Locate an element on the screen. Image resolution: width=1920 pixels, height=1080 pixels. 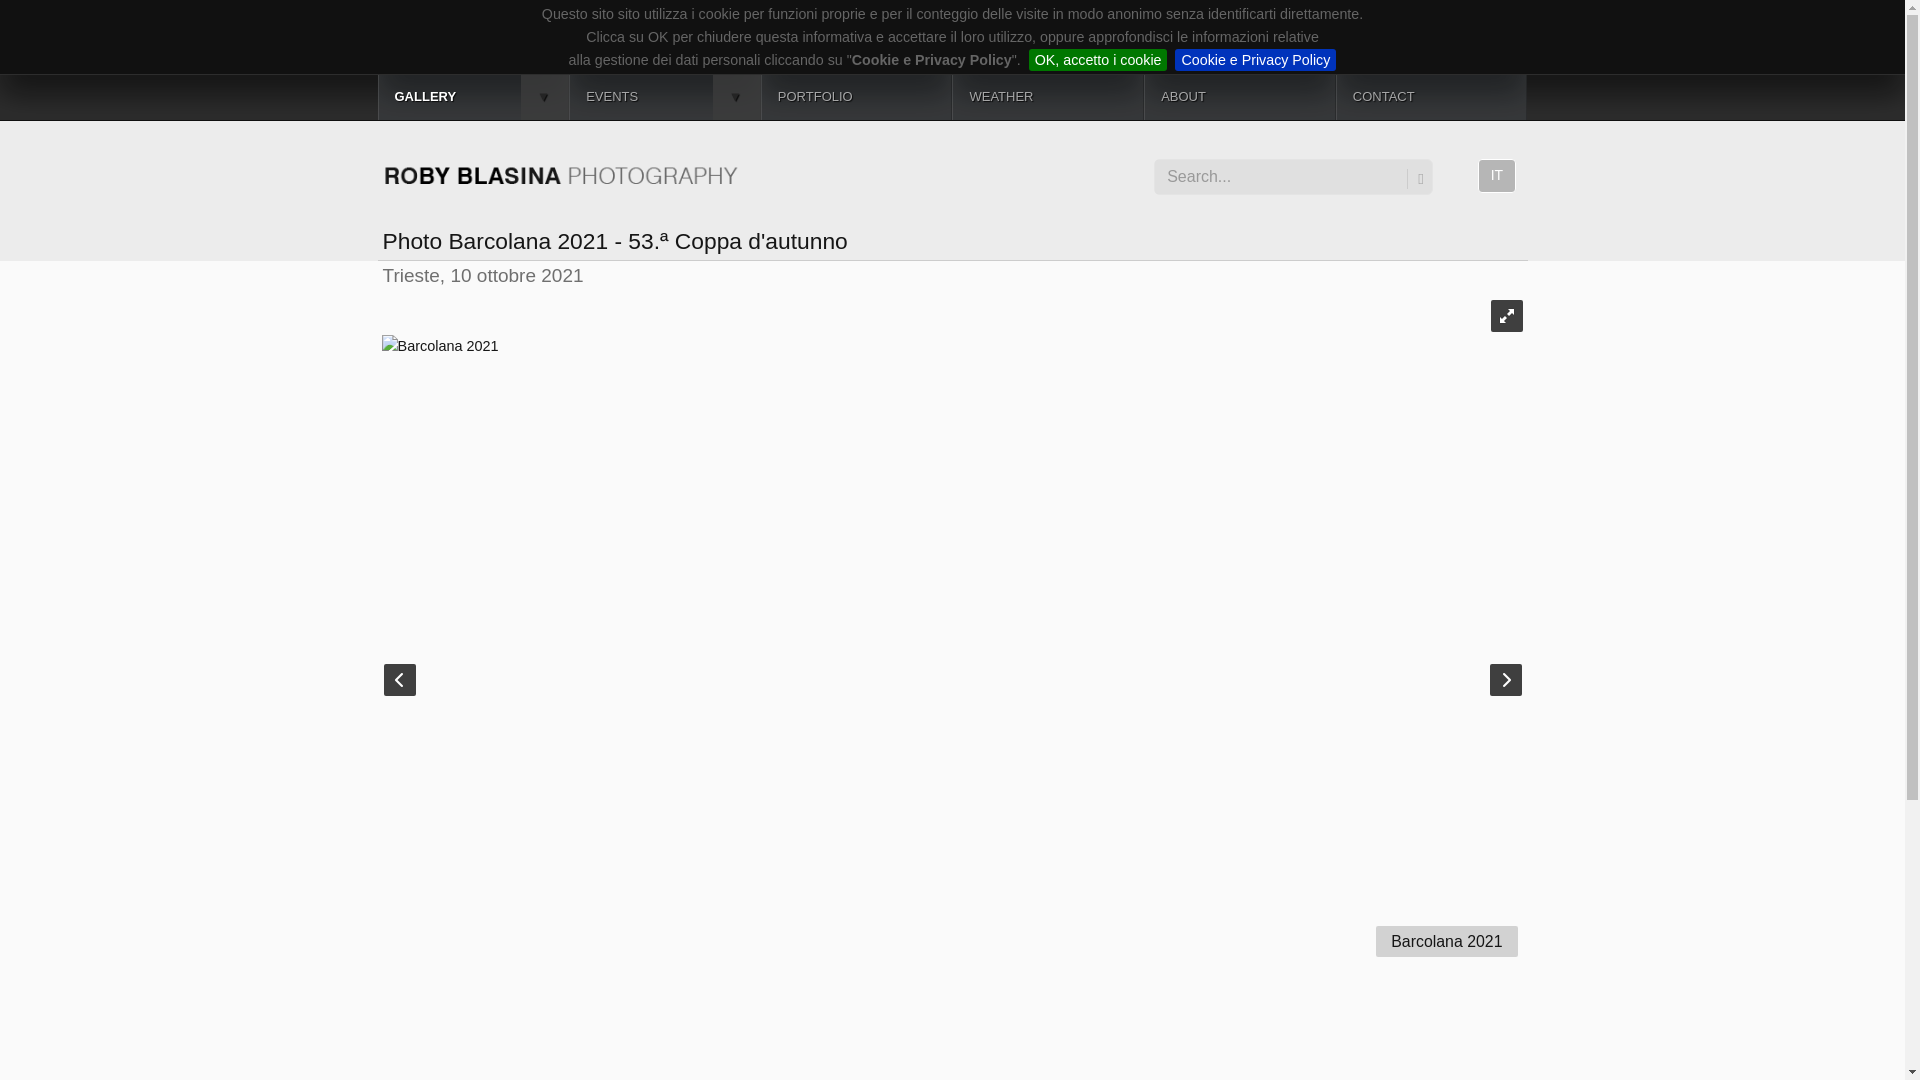
Italiano is located at coordinates (1497, 176).